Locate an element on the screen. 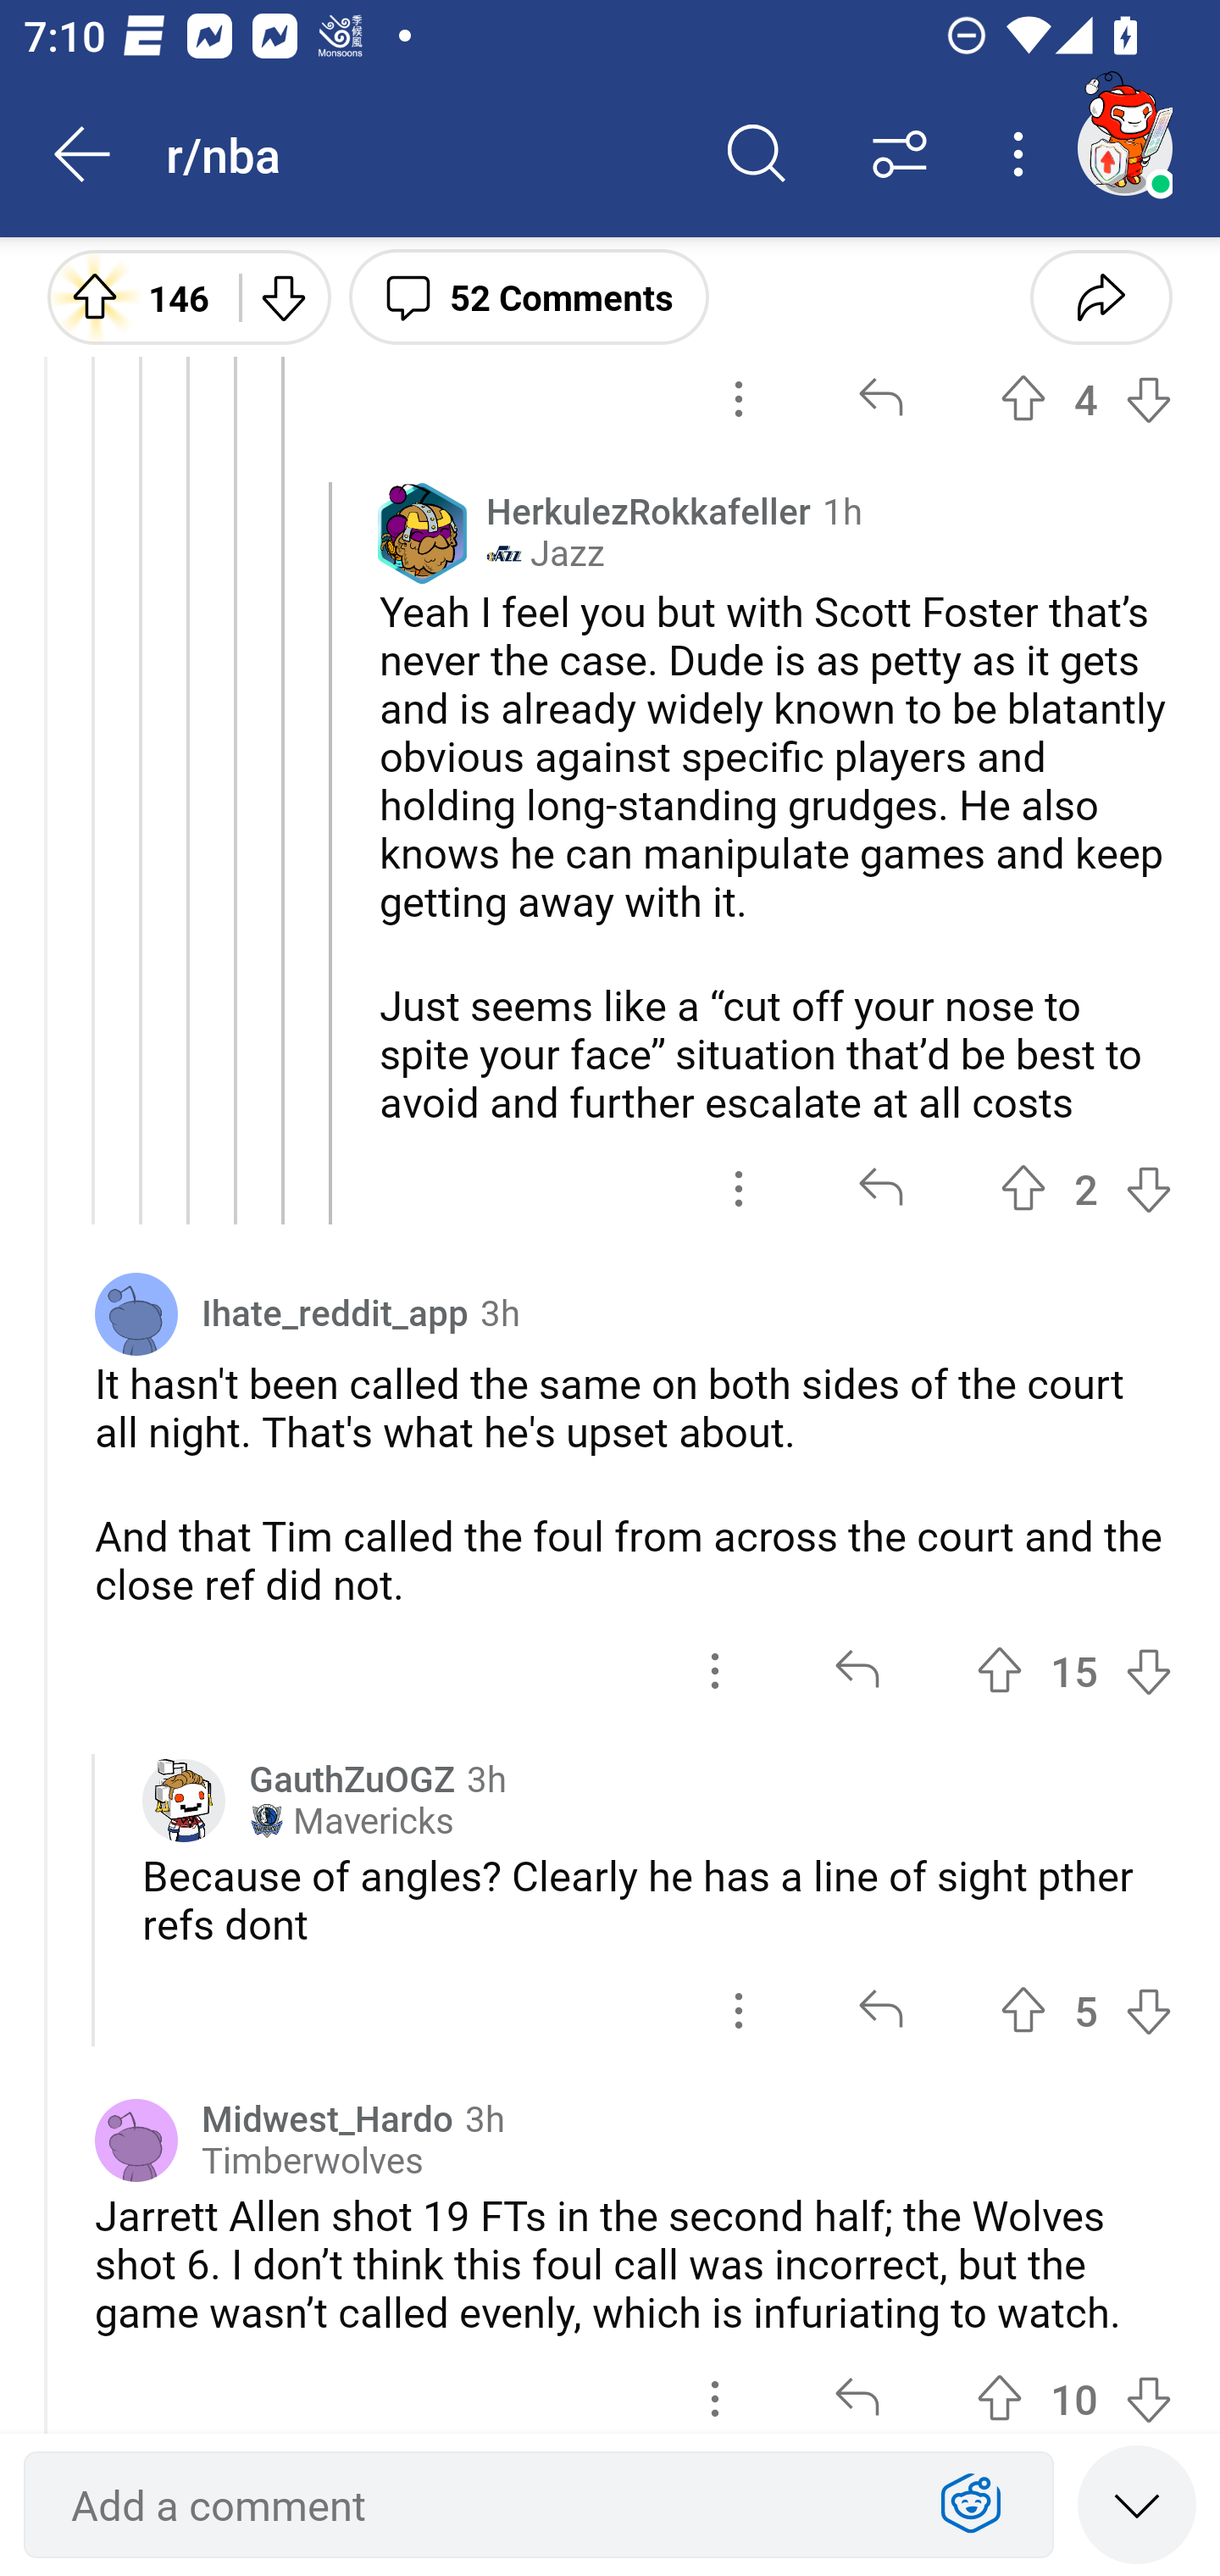 The height and width of the screenshot is (2576, 1220). More options is located at coordinates (1023, 154).